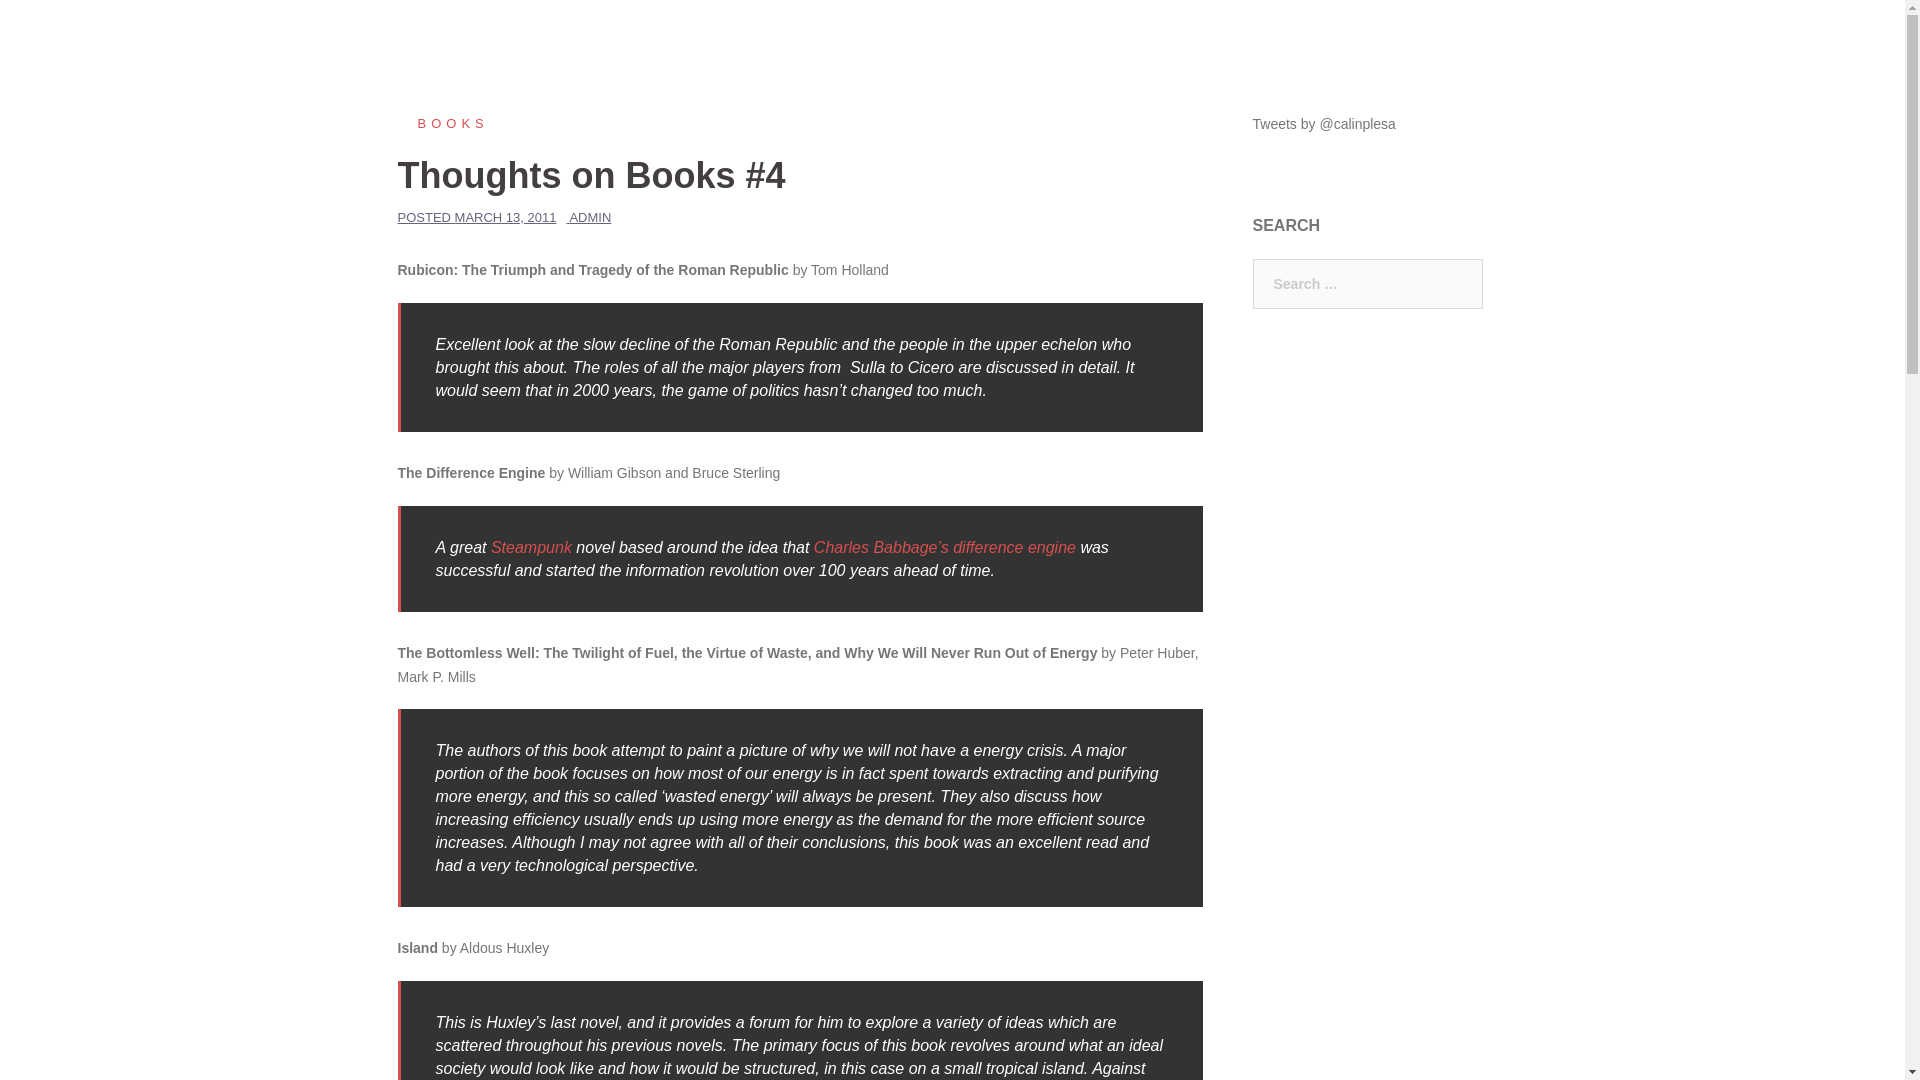 Image resolution: width=1920 pixels, height=1080 pixels. I want to click on ADMIN, so click(589, 216).